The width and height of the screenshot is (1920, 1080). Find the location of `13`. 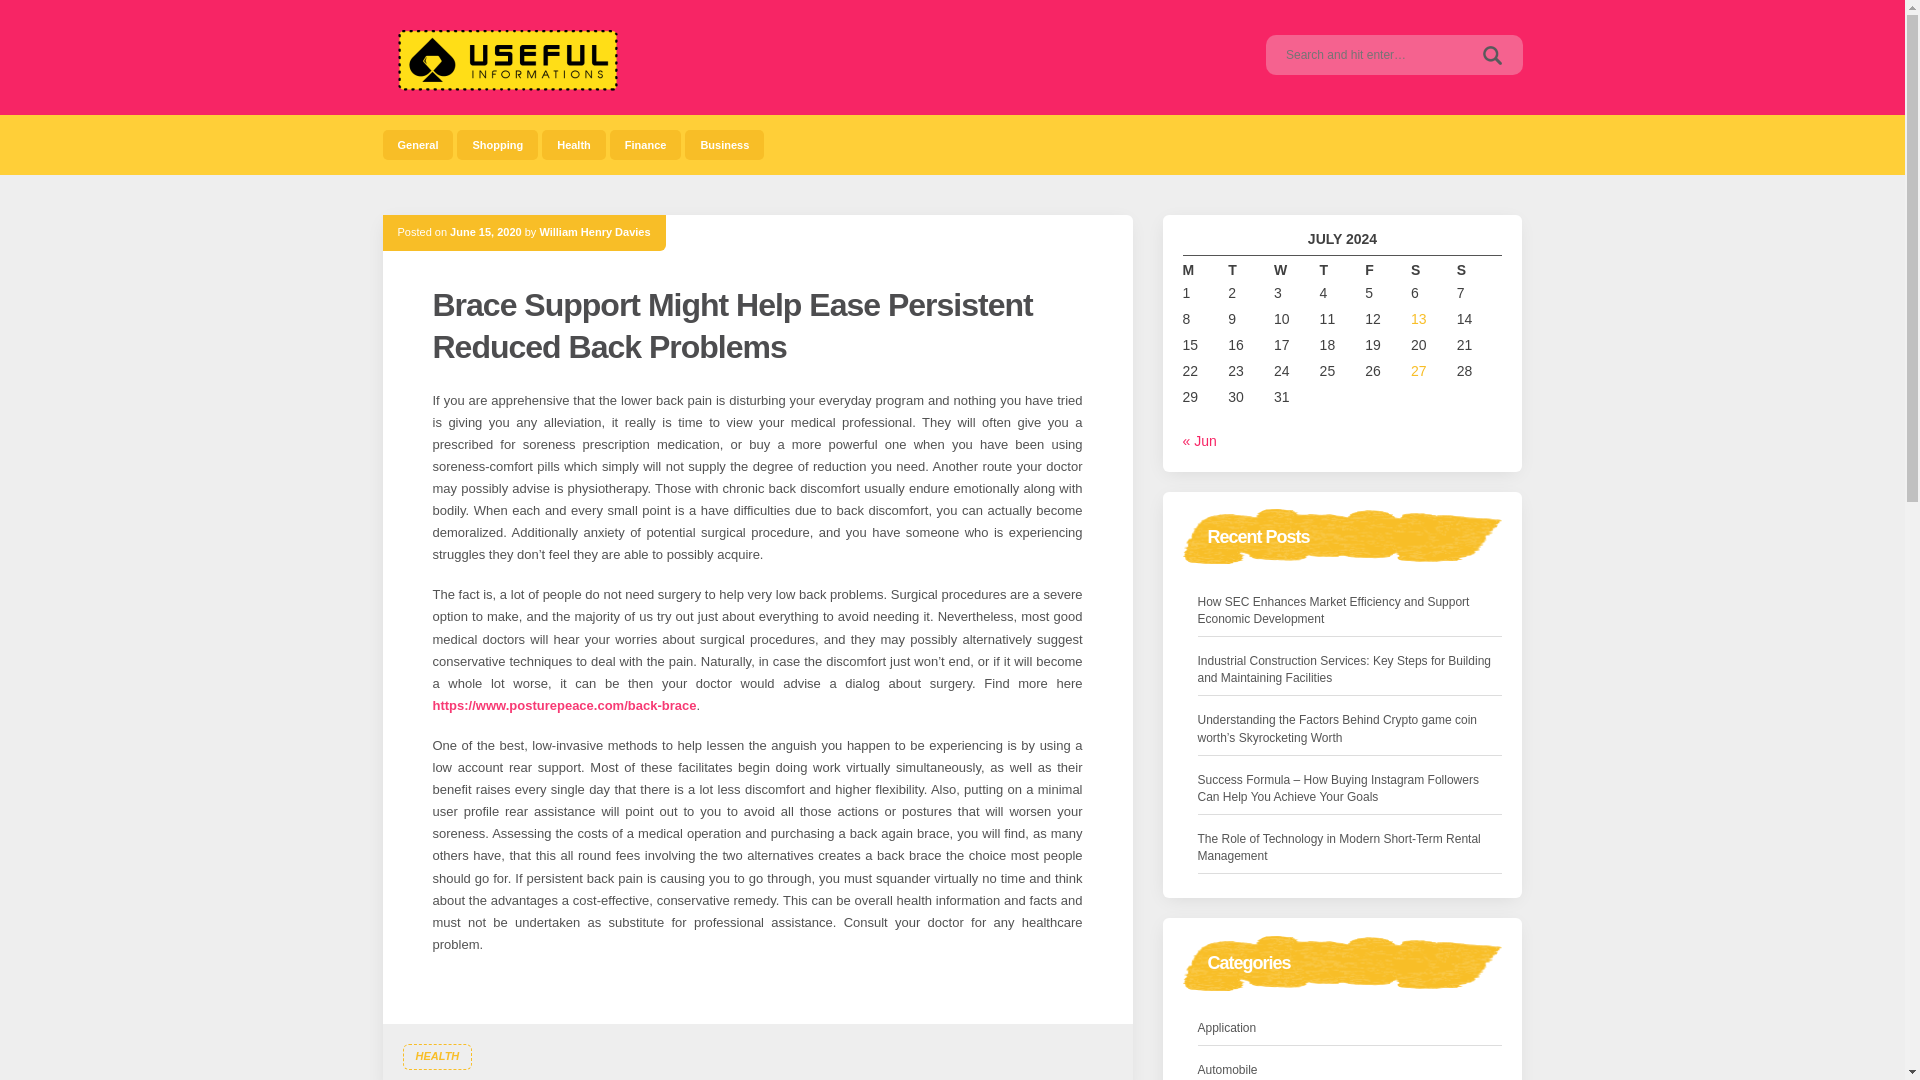

13 is located at coordinates (1418, 319).